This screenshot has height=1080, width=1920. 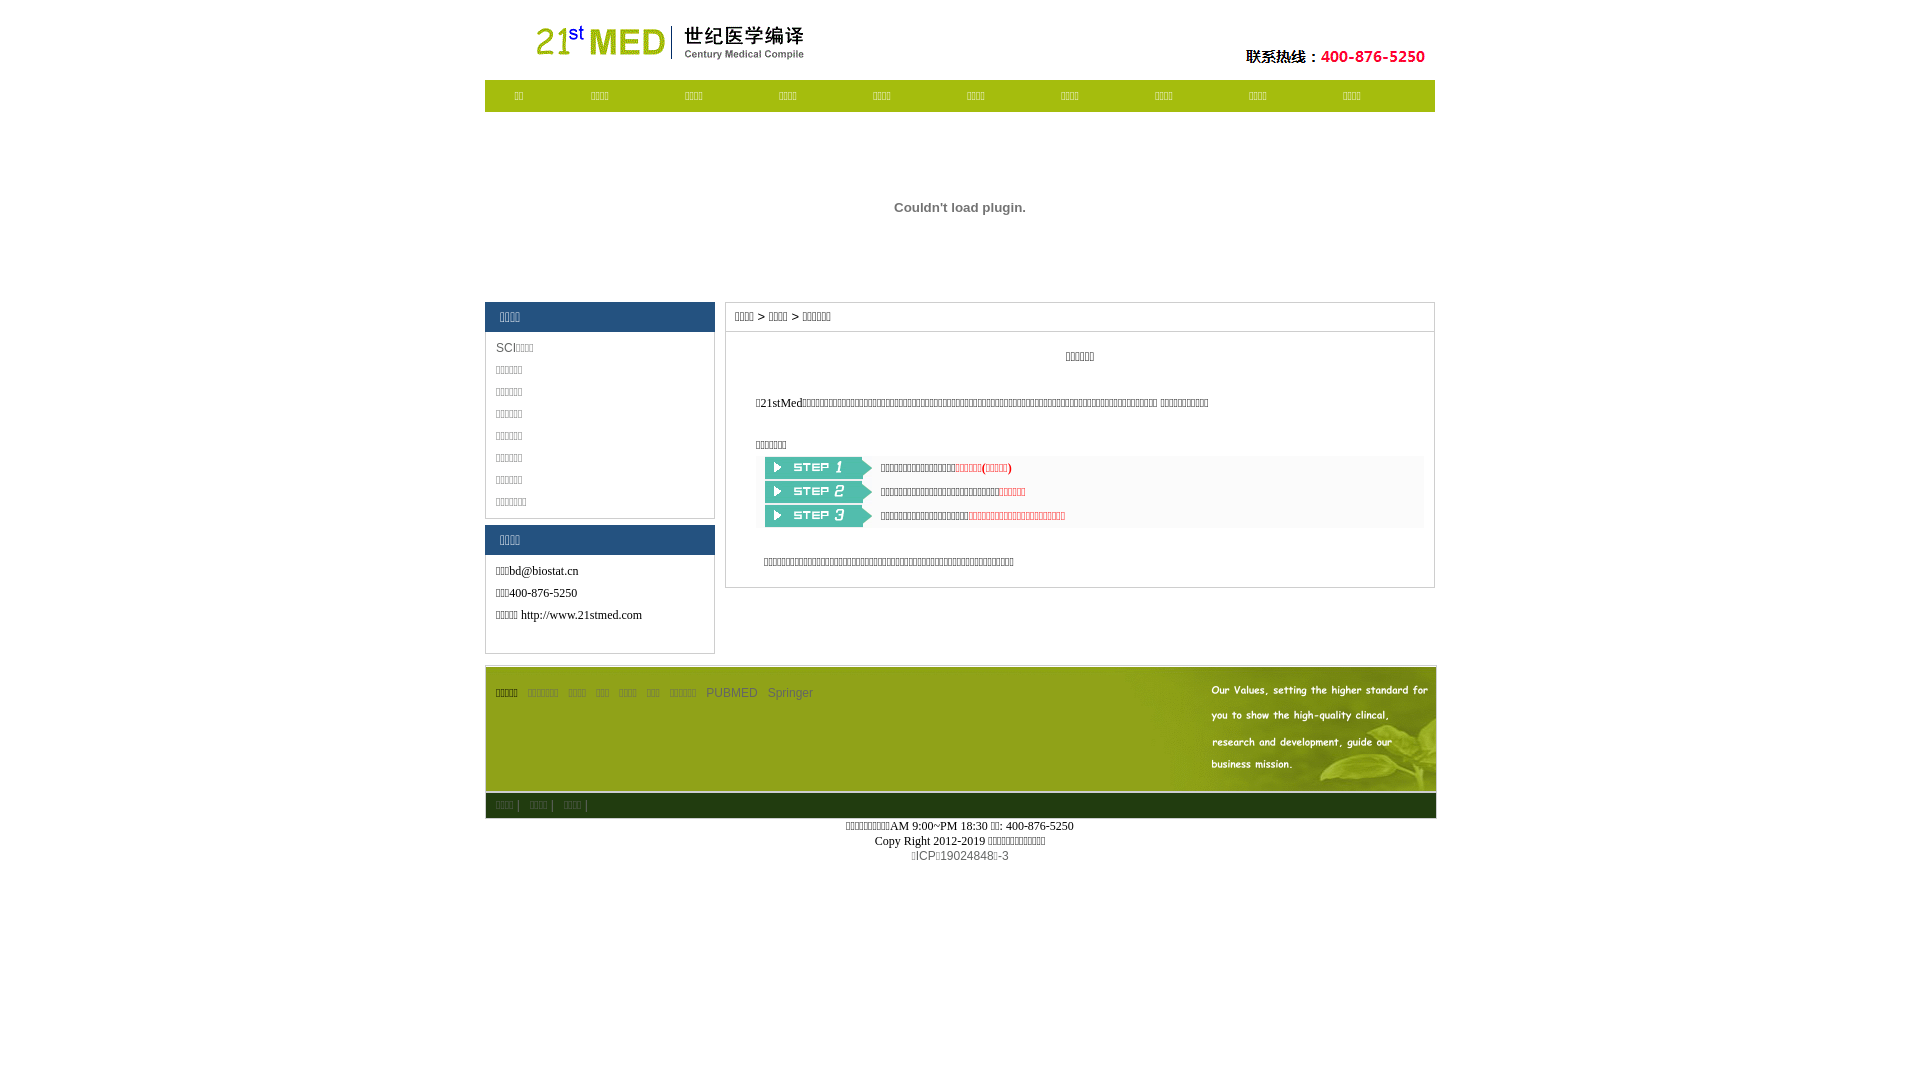 What do you see at coordinates (790, 693) in the screenshot?
I see `Springer` at bounding box center [790, 693].